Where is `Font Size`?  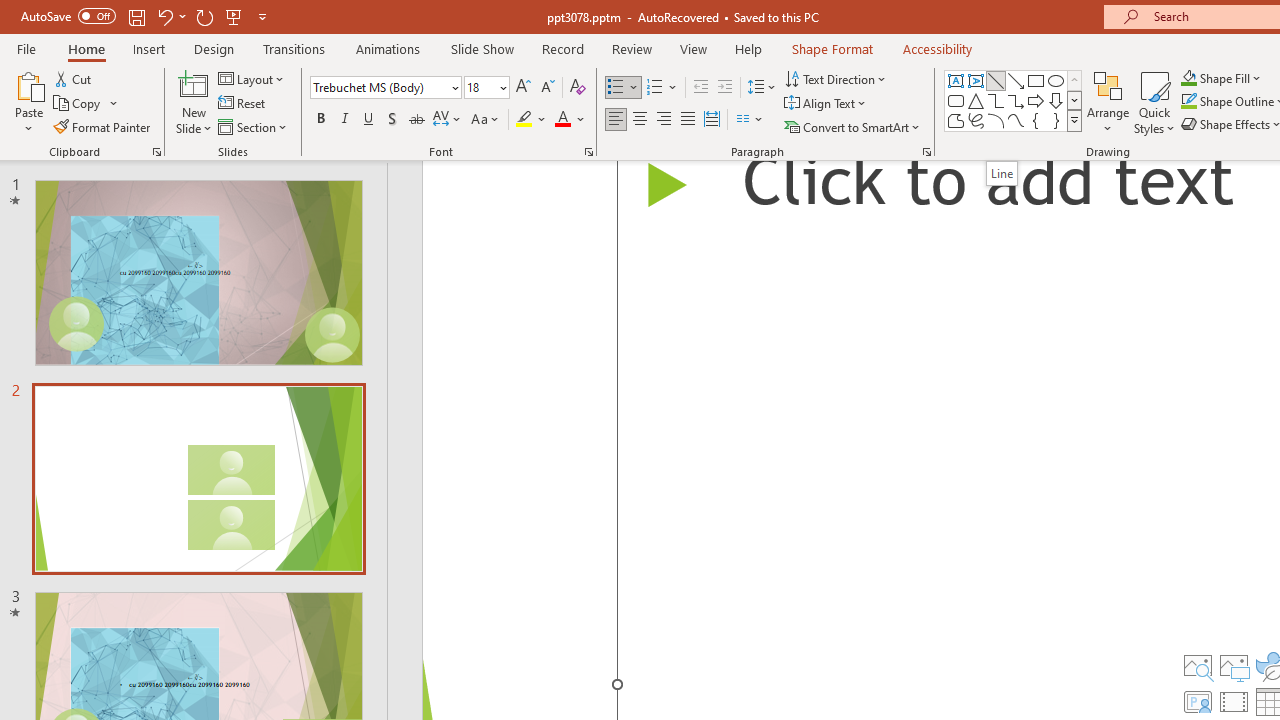 Font Size is located at coordinates (480, 87).